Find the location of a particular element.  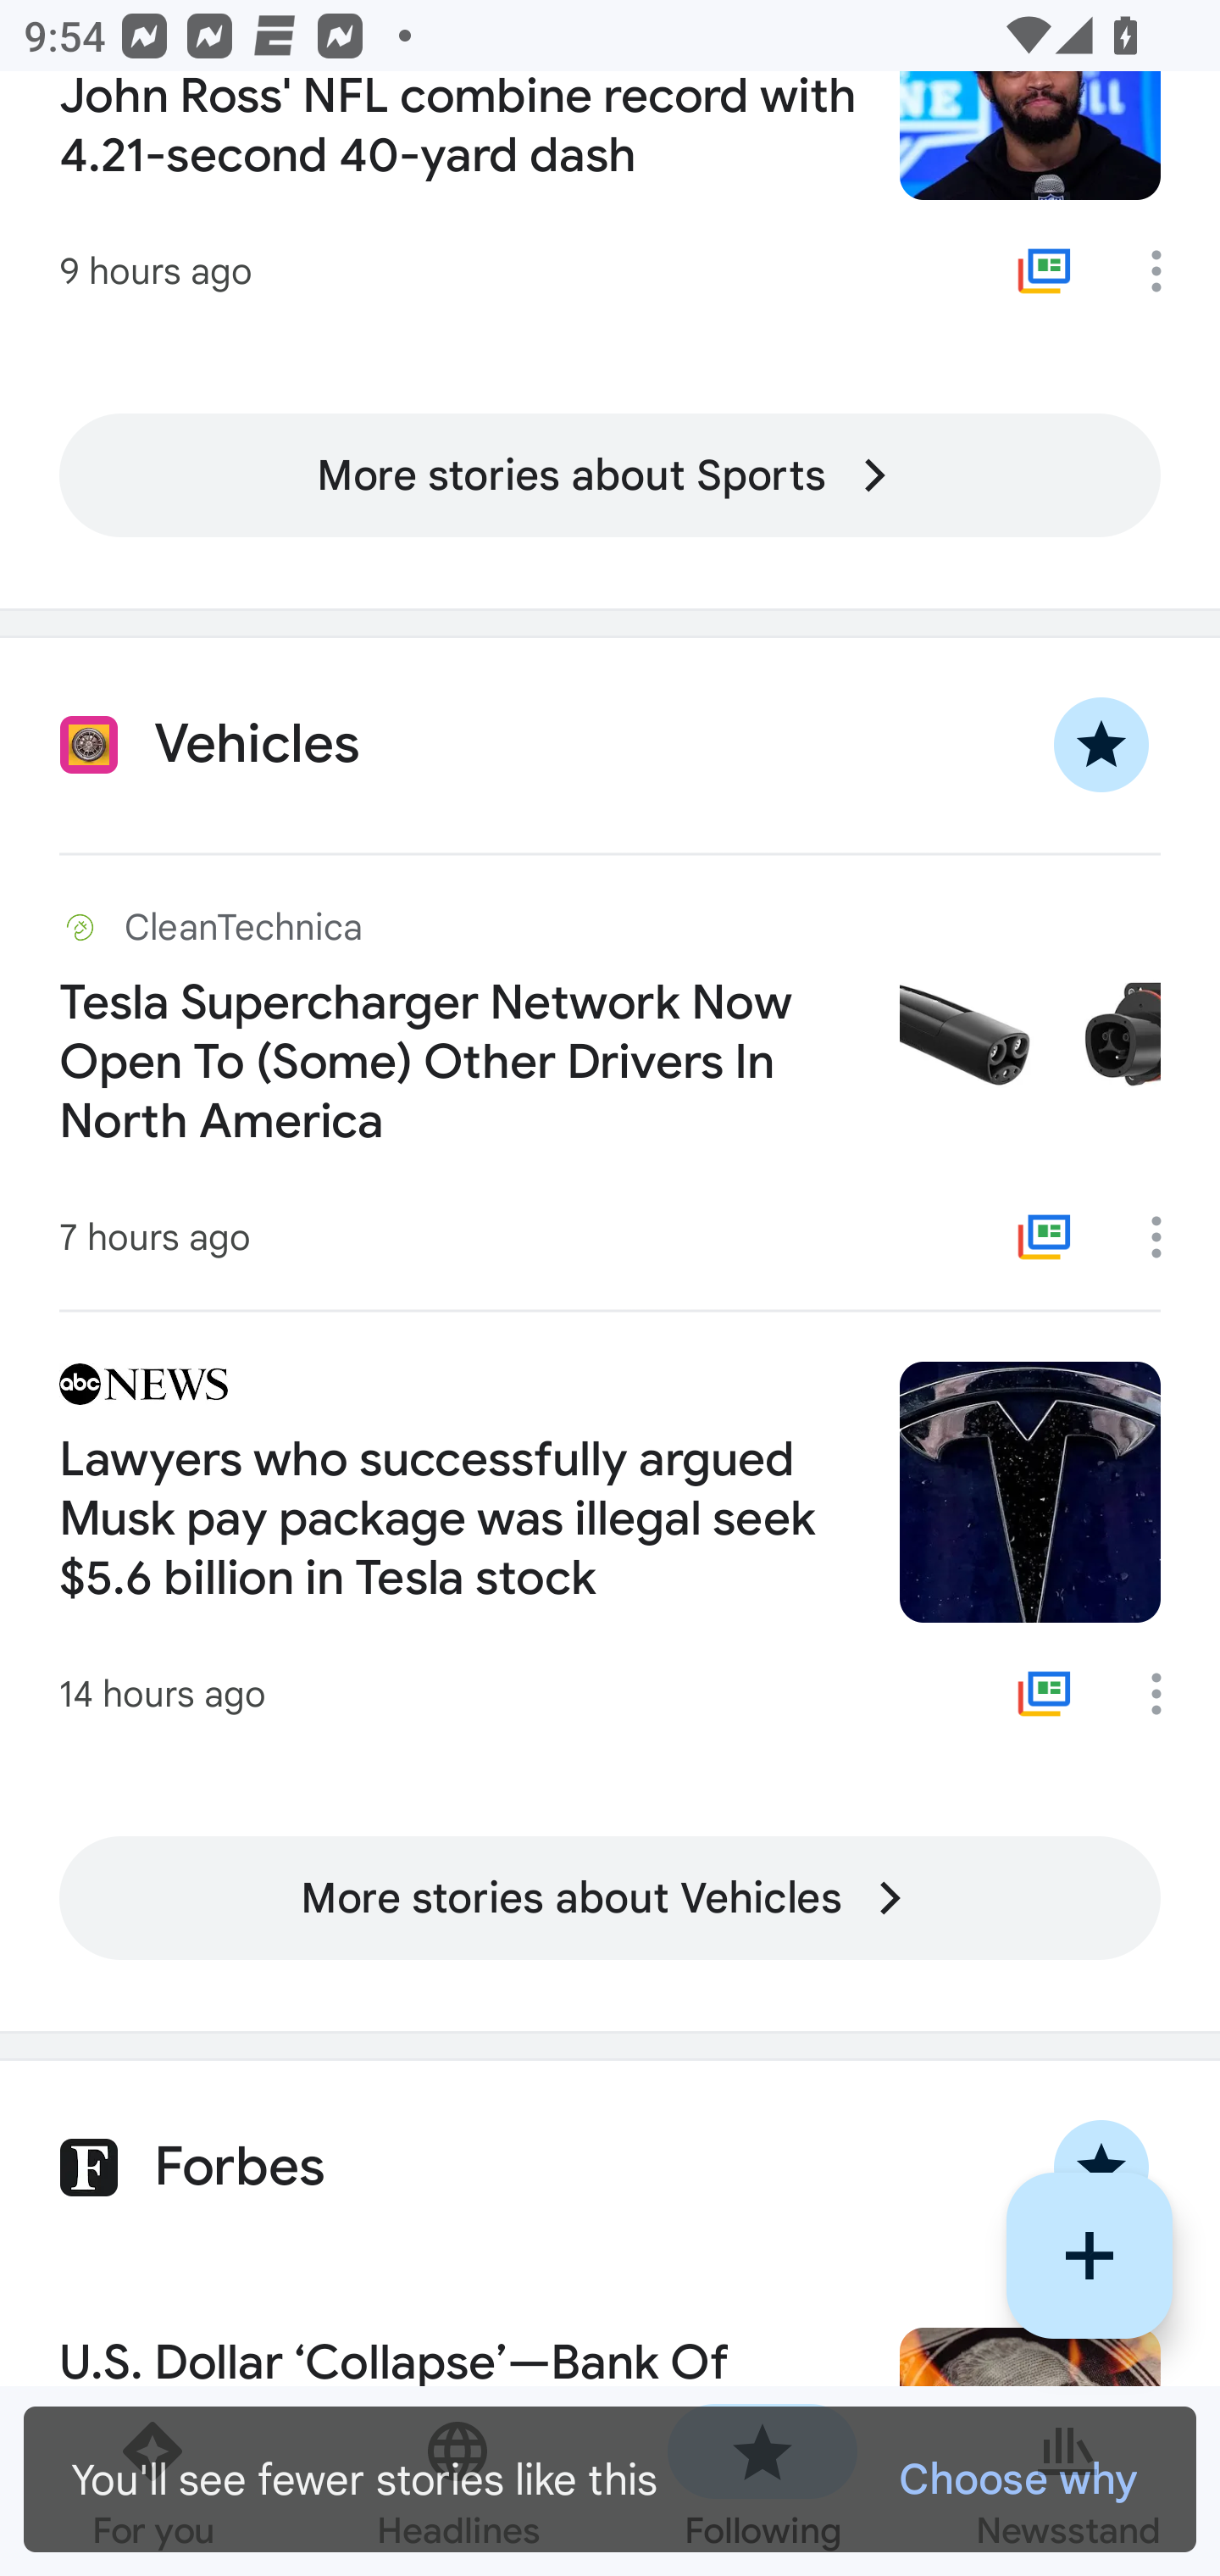

Forbes Forbes Unfollow is located at coordinates (610, 2168).